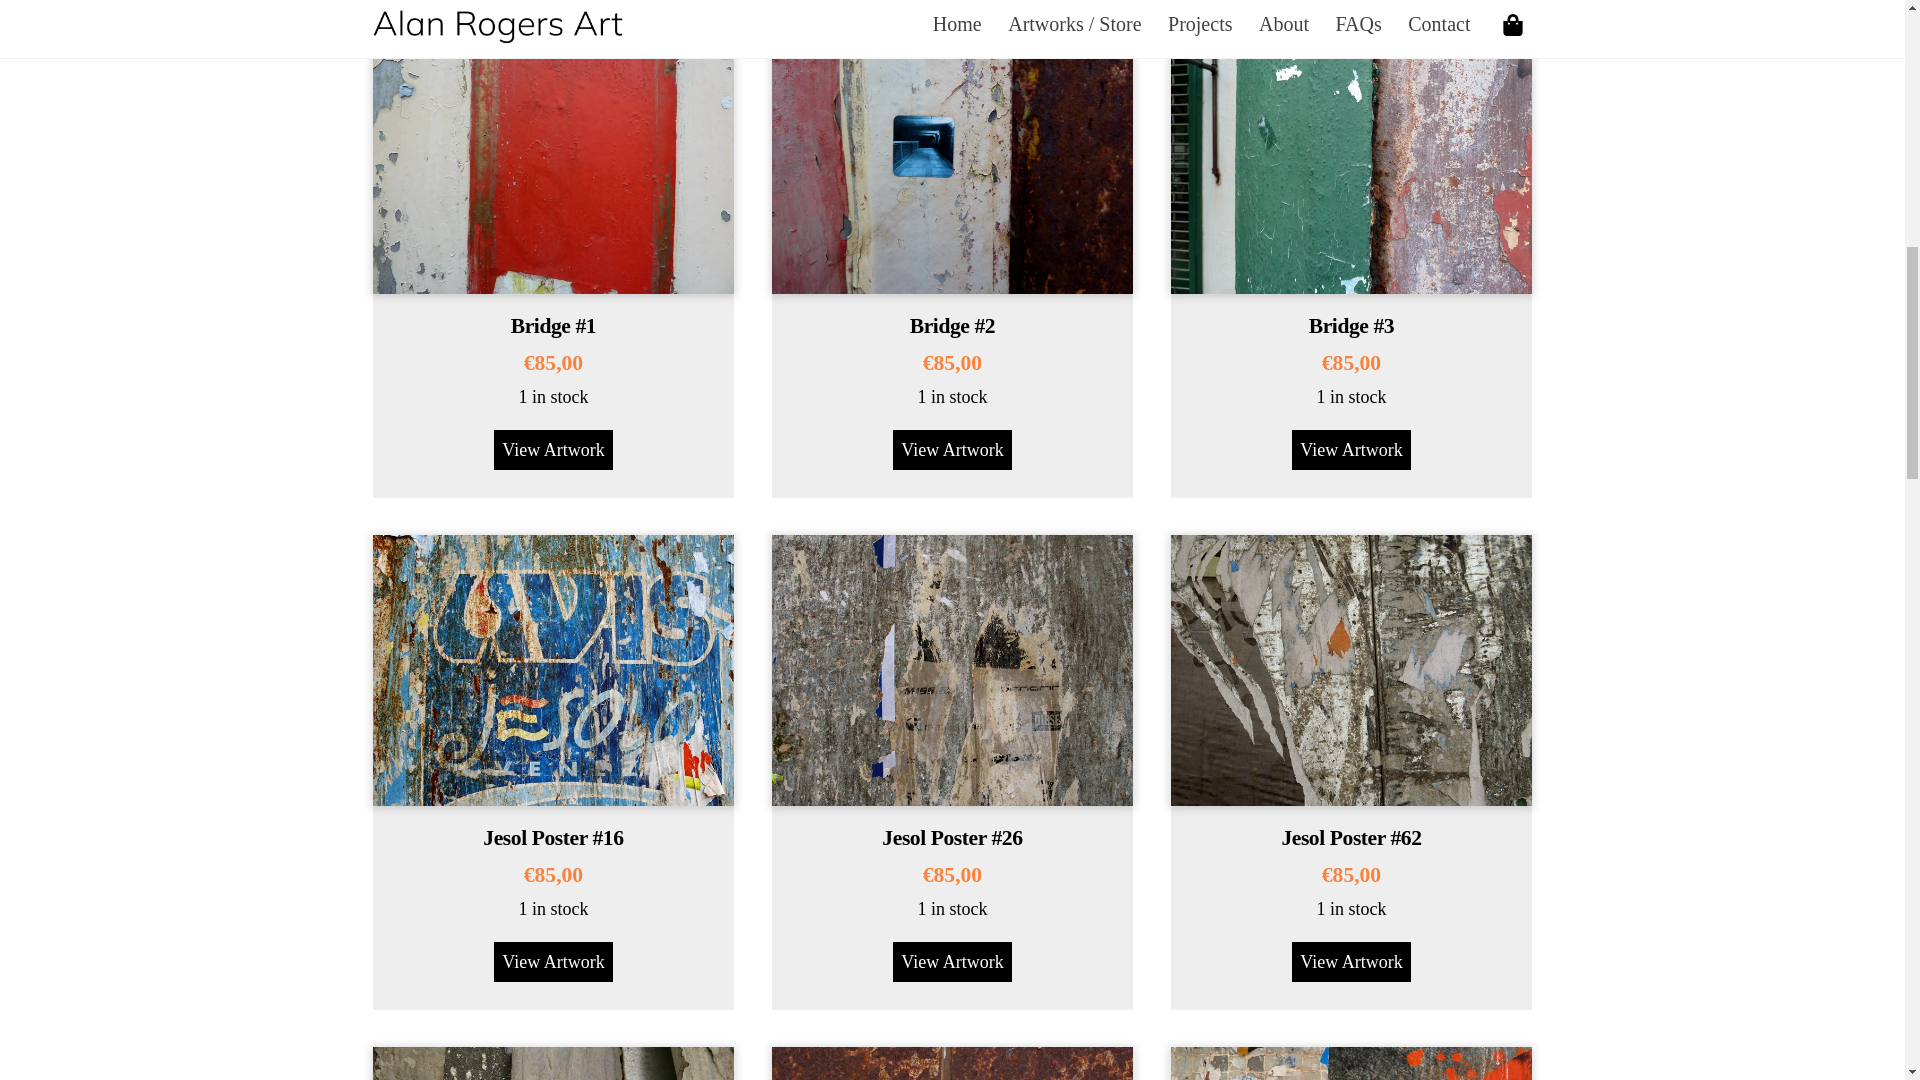  What do you see at coordinates (552, 670) in the screenshot?
I see `jesolposter016` at bounding box center [552, 670].